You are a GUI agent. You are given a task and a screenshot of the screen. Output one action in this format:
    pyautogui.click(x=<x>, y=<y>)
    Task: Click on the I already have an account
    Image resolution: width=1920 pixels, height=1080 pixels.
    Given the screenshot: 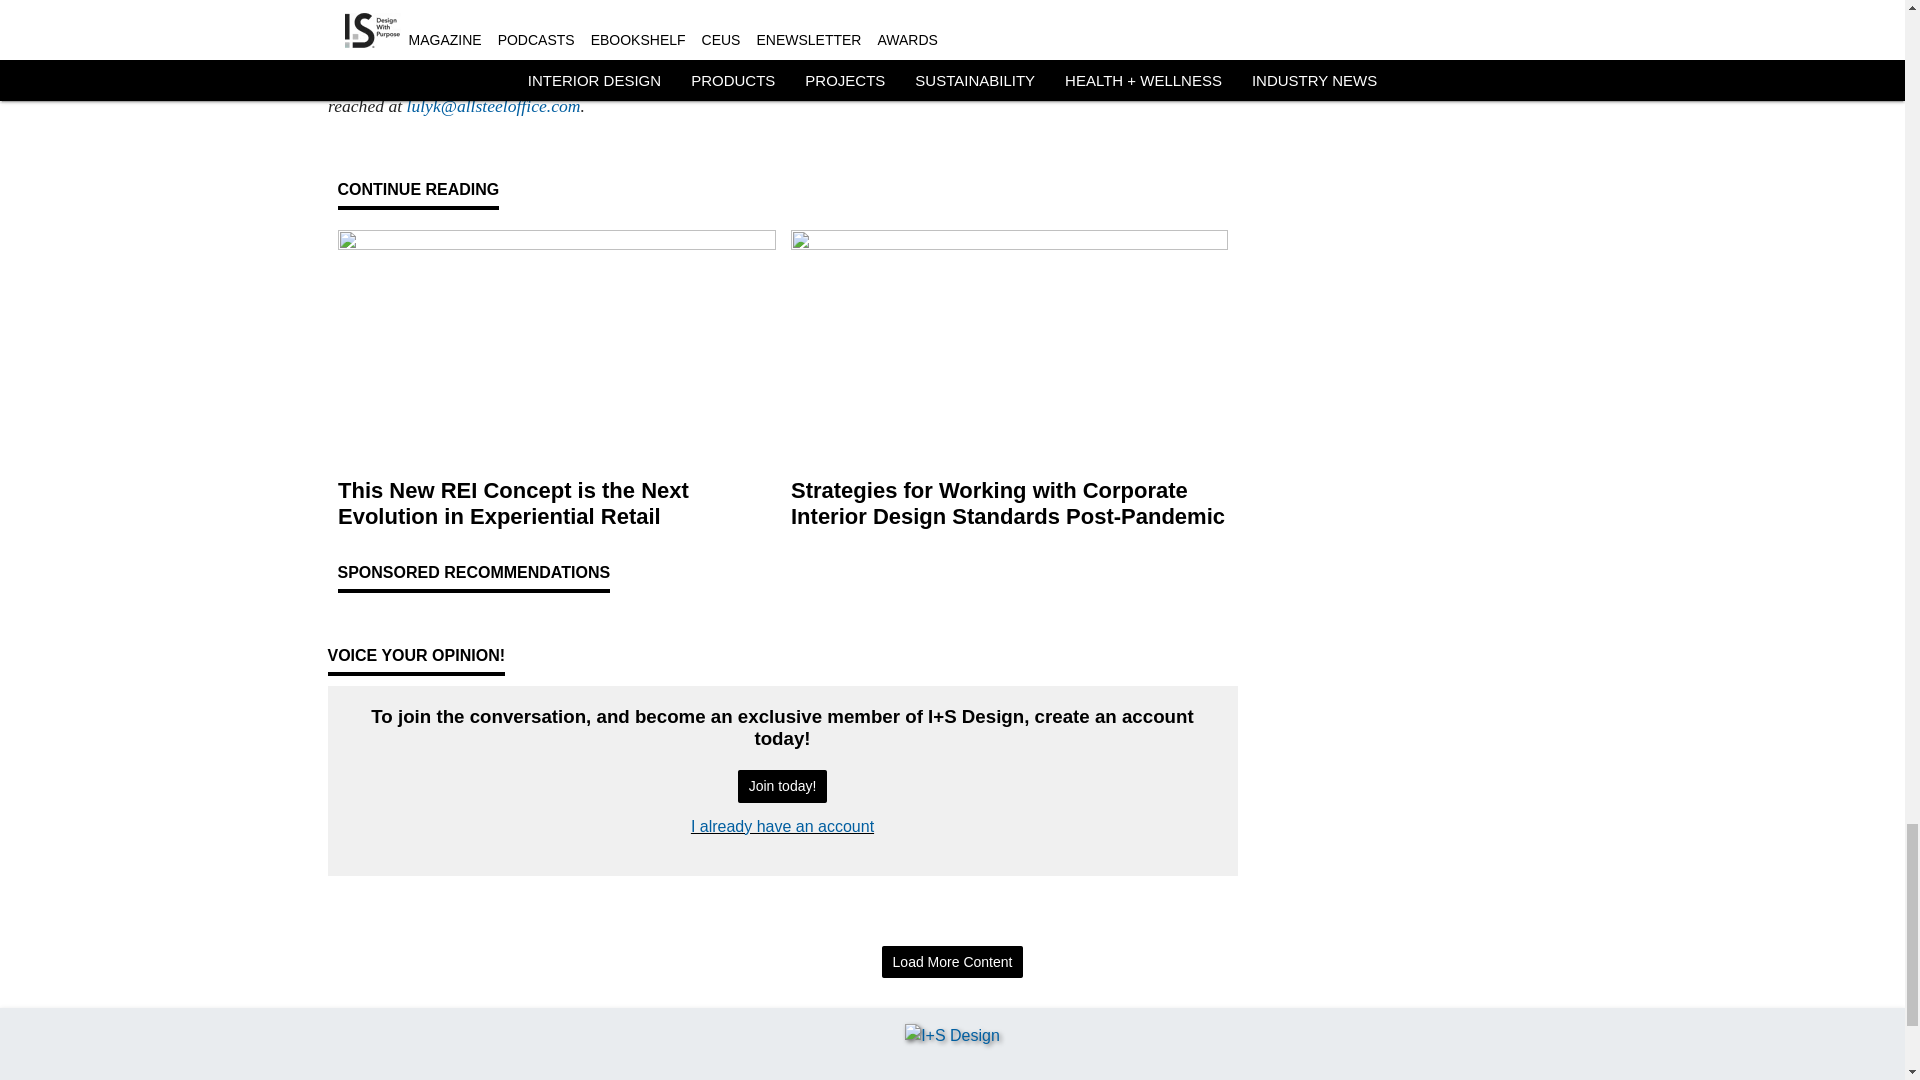 What is the action you would take?
    pyautogui.click(x=782, y=826)
    